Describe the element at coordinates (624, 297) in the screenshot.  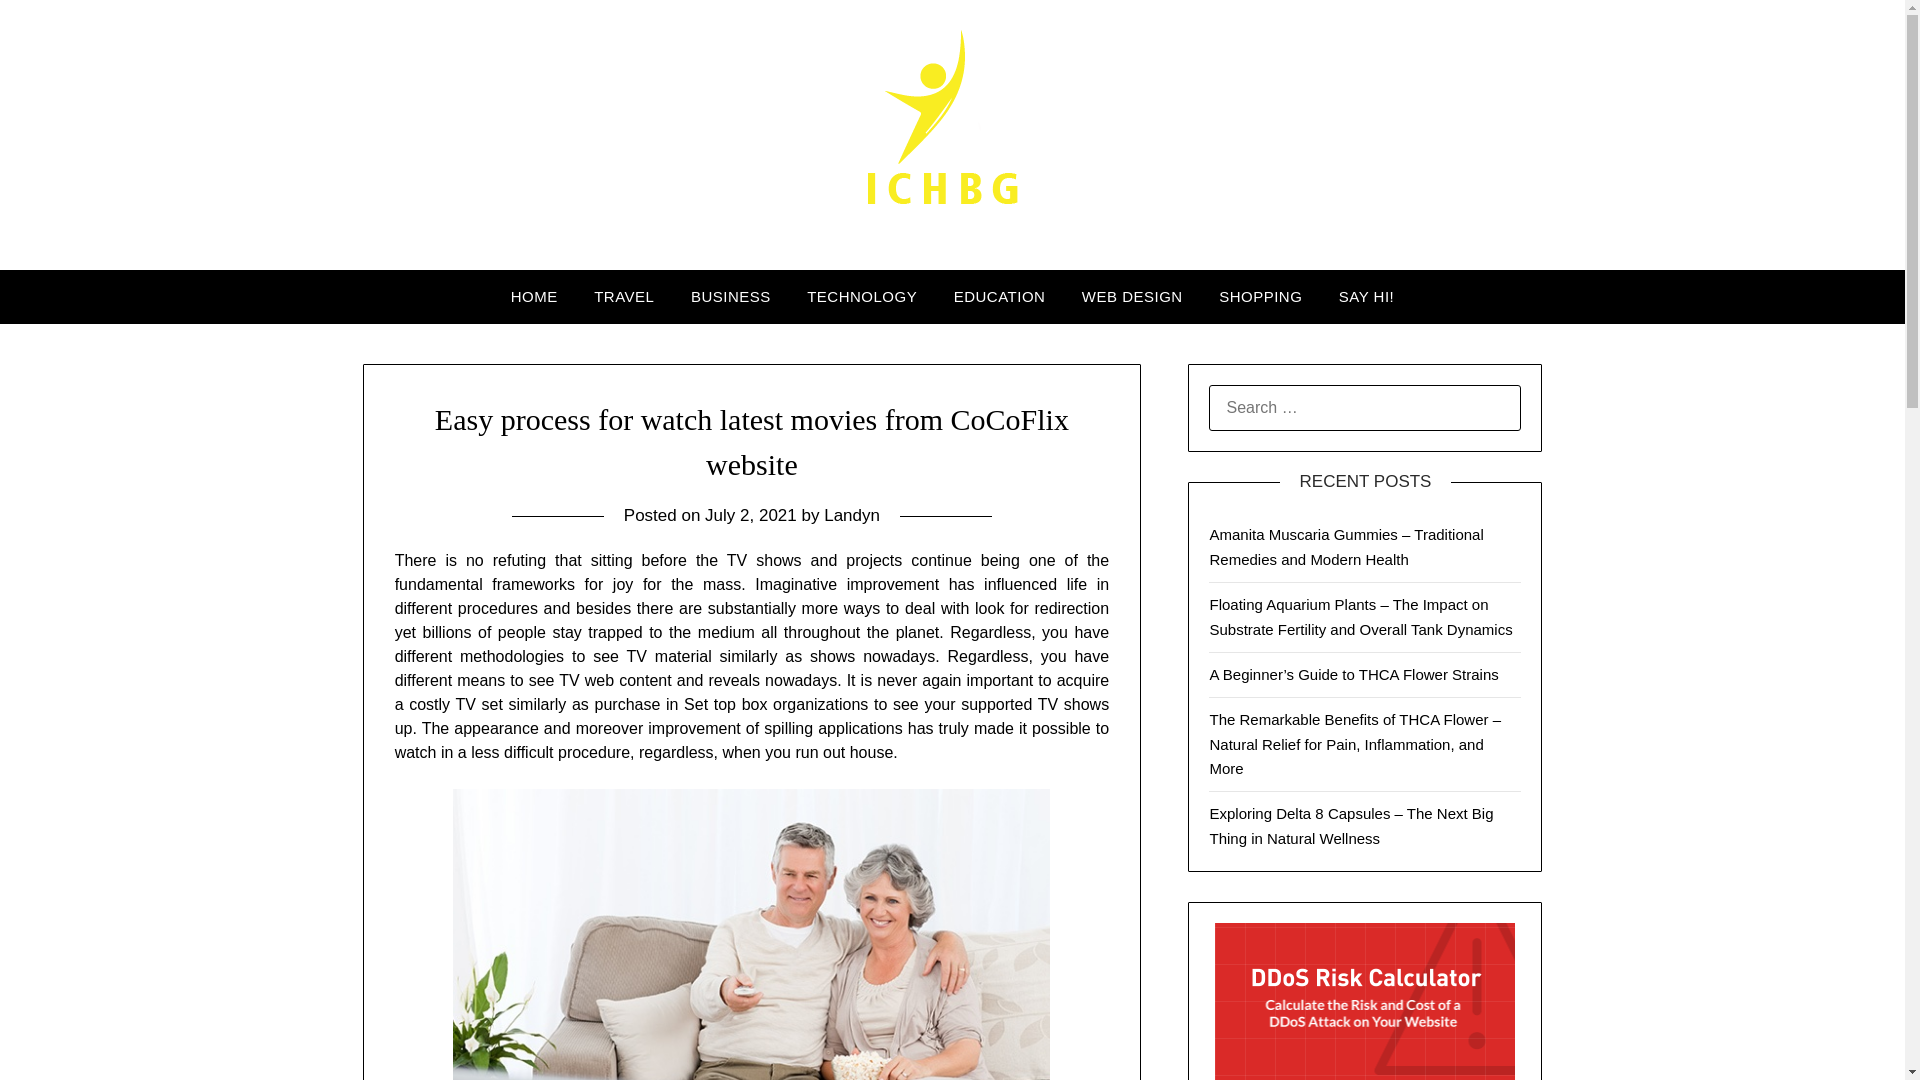
I see `TRAVEL` at that location.